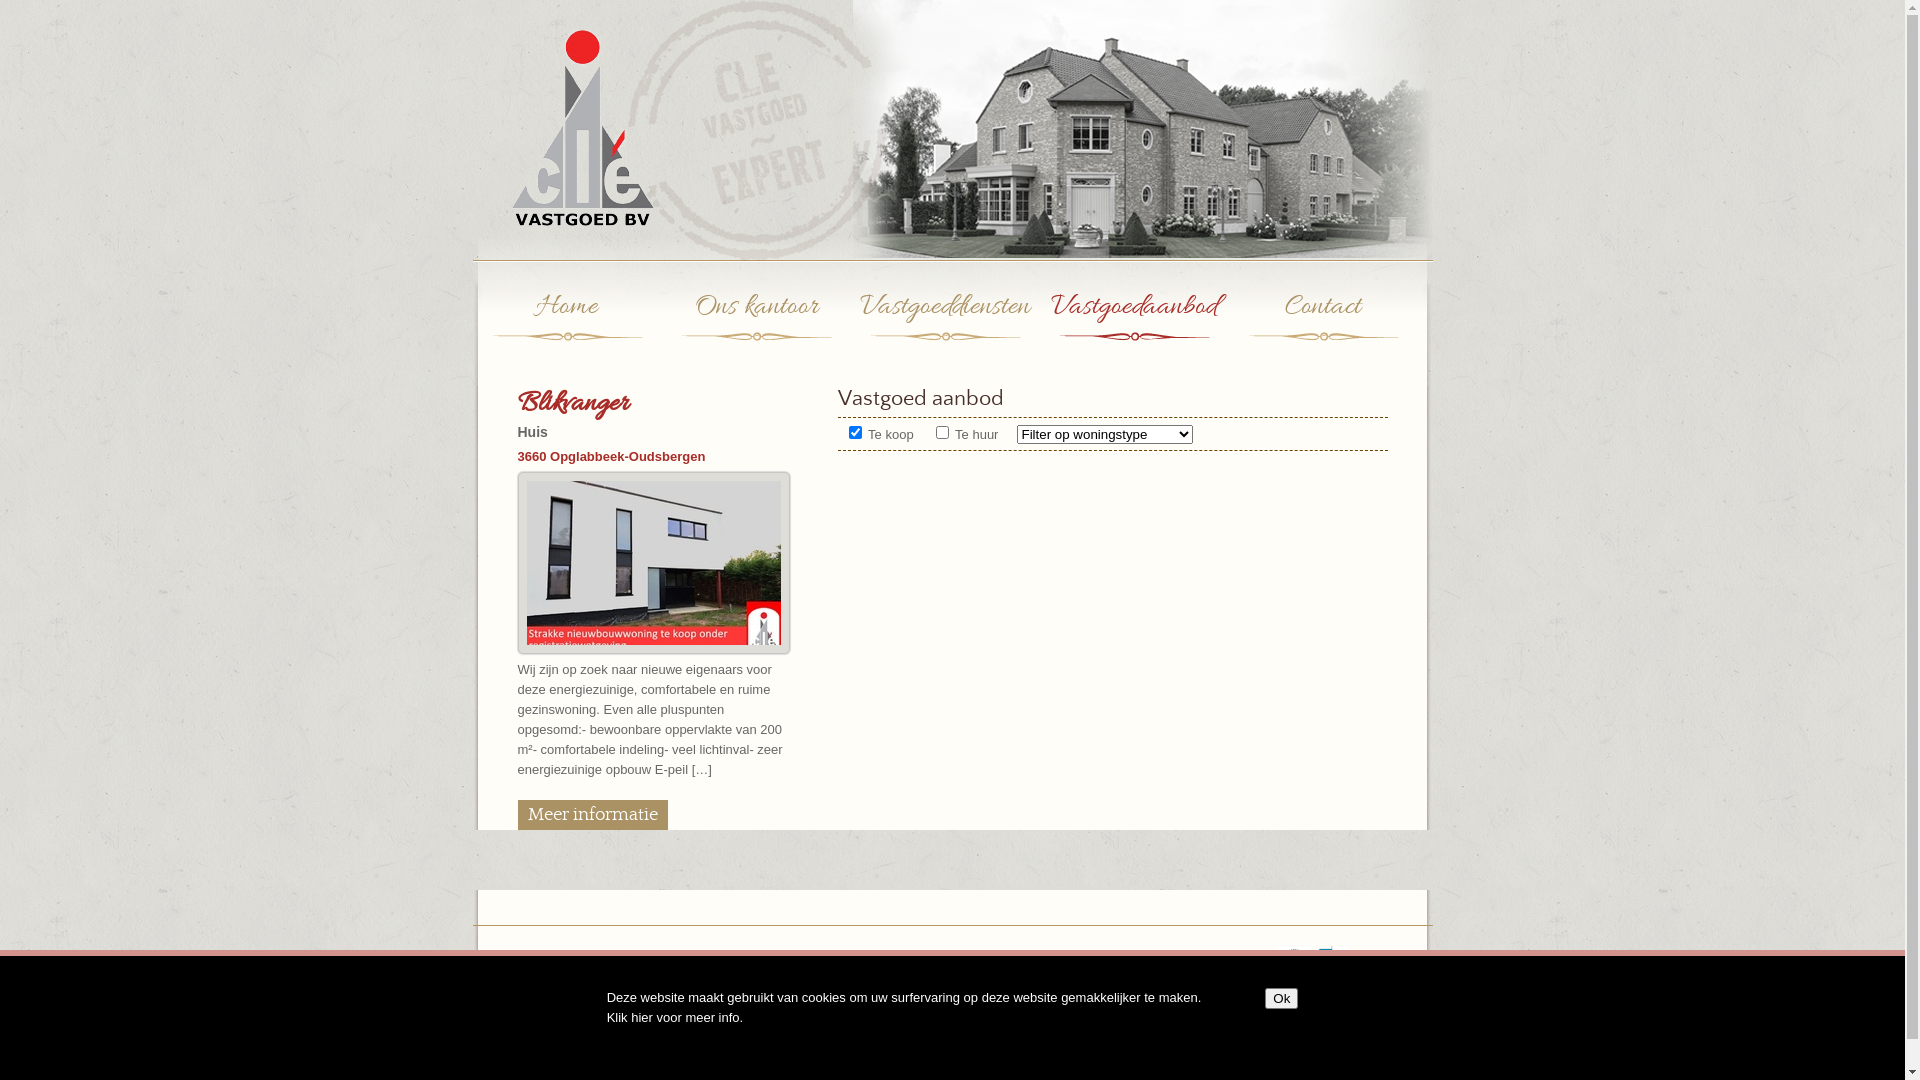 The height and width of the screenshot is (1080, 1920). What do you see at coordinates (674, 1018) in the screenshot?
I see `Klik hier voor meer info` at bounding box center [674, 1018].